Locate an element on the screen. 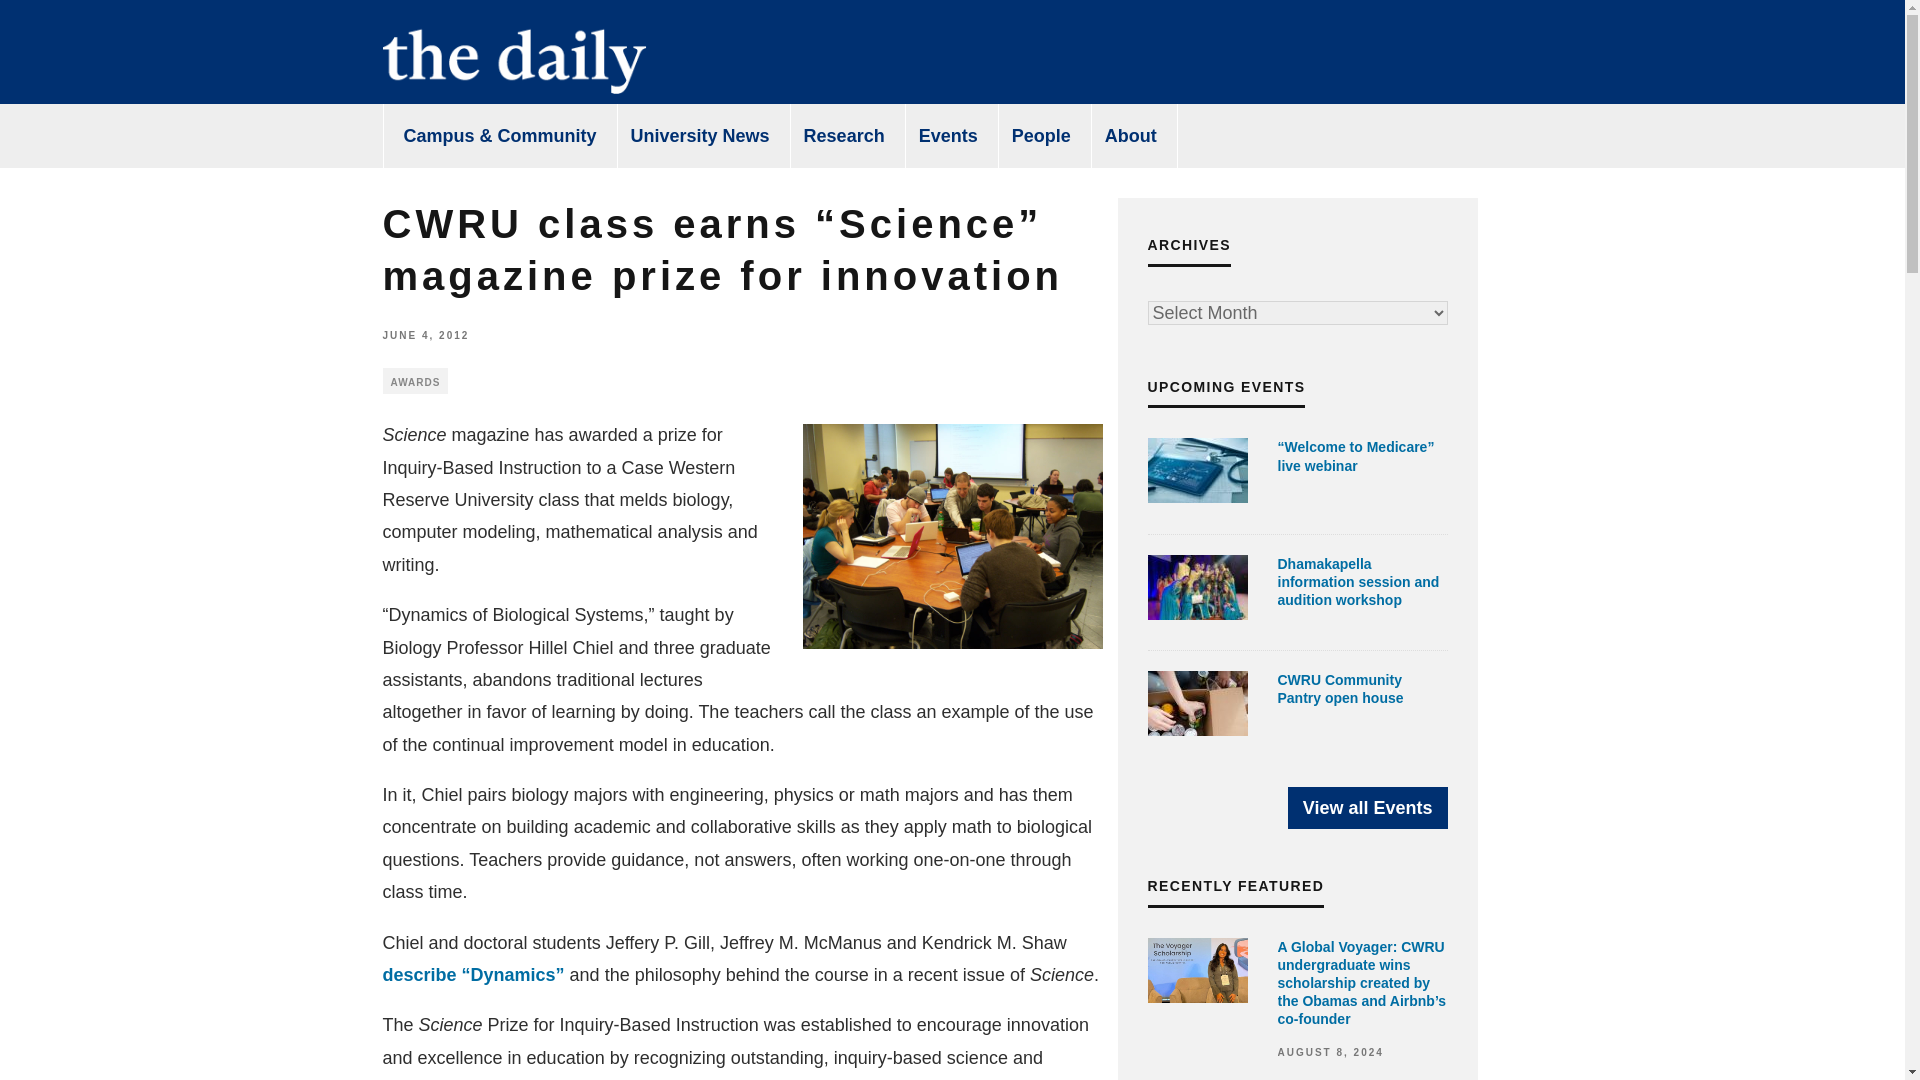 This screenshot has height=1080, width=1920. University News is located at coordinates (700, 136).